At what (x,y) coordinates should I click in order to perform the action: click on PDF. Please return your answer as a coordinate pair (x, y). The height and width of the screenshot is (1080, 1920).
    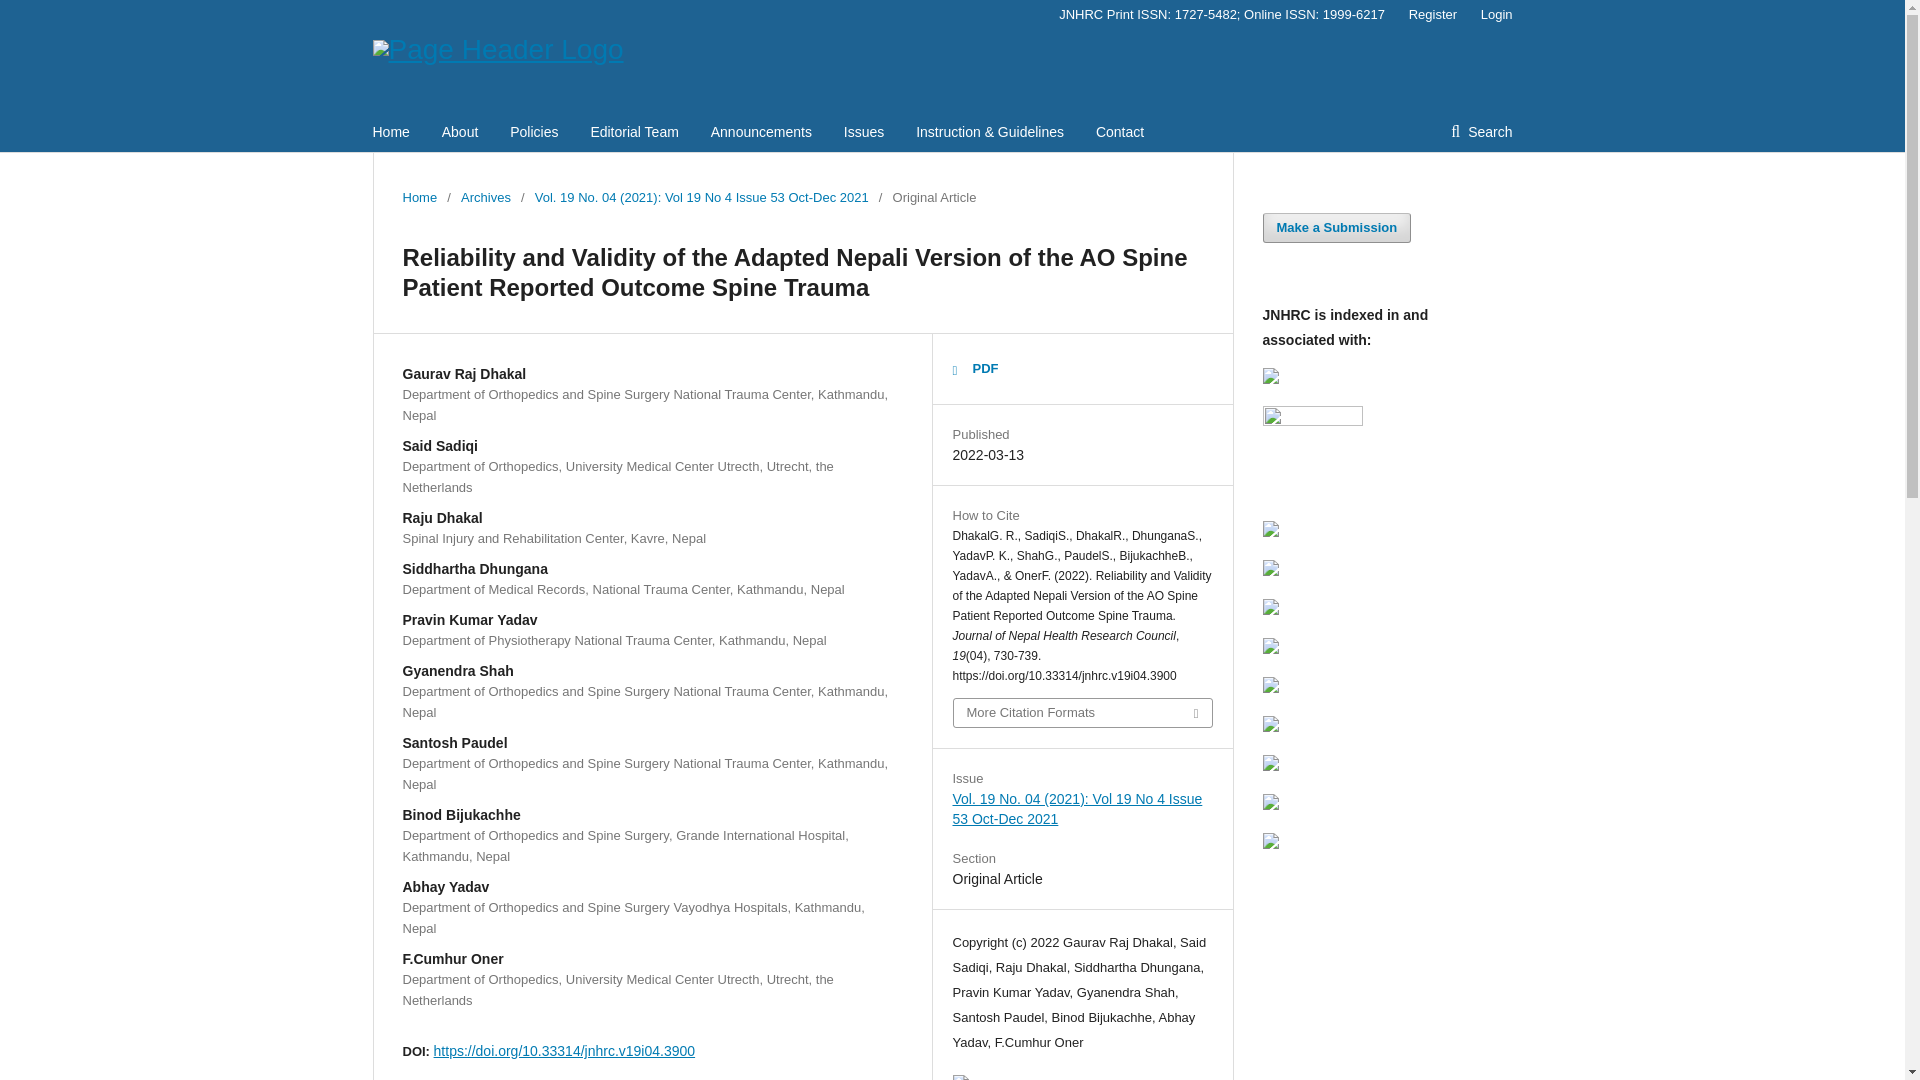
    Looking at the image, I should click on (975, 369).